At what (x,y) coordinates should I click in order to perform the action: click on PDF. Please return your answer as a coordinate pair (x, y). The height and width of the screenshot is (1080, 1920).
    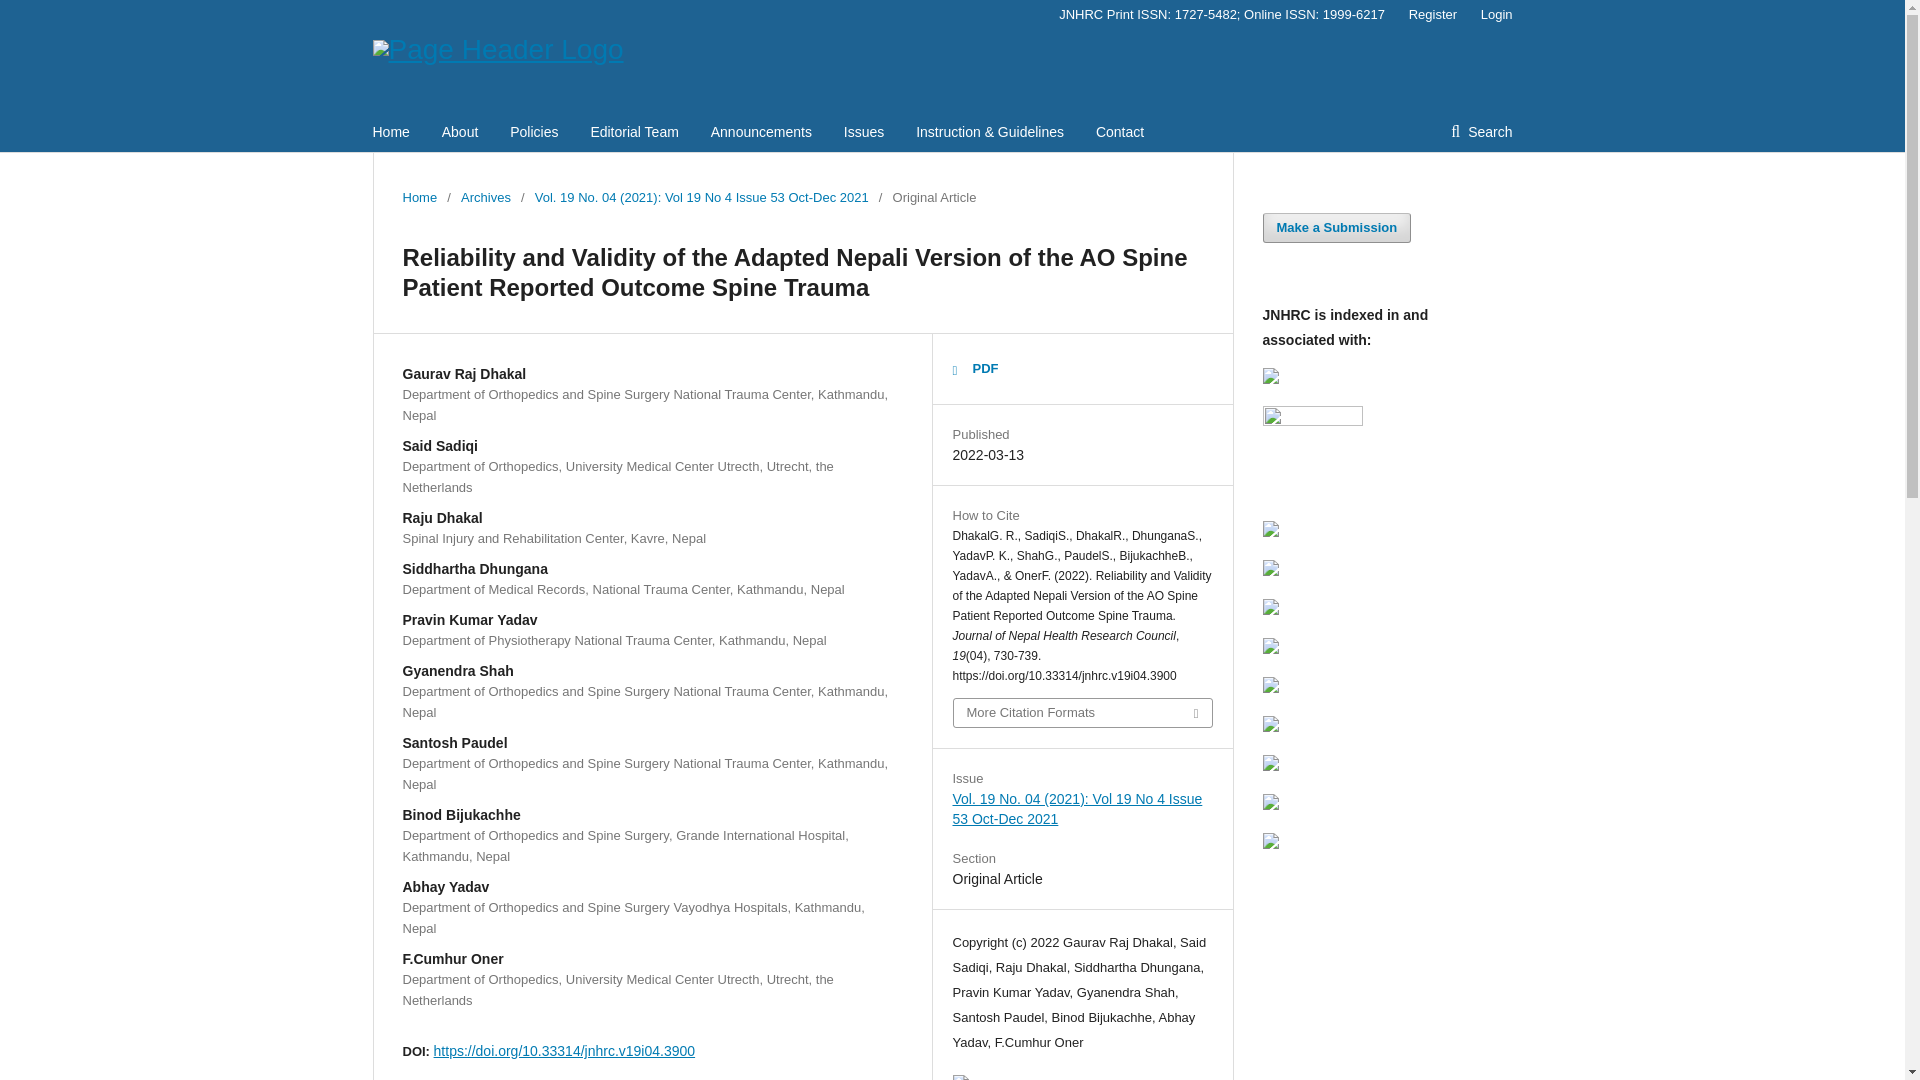
    Looking at the image, I should click on (975, 369).